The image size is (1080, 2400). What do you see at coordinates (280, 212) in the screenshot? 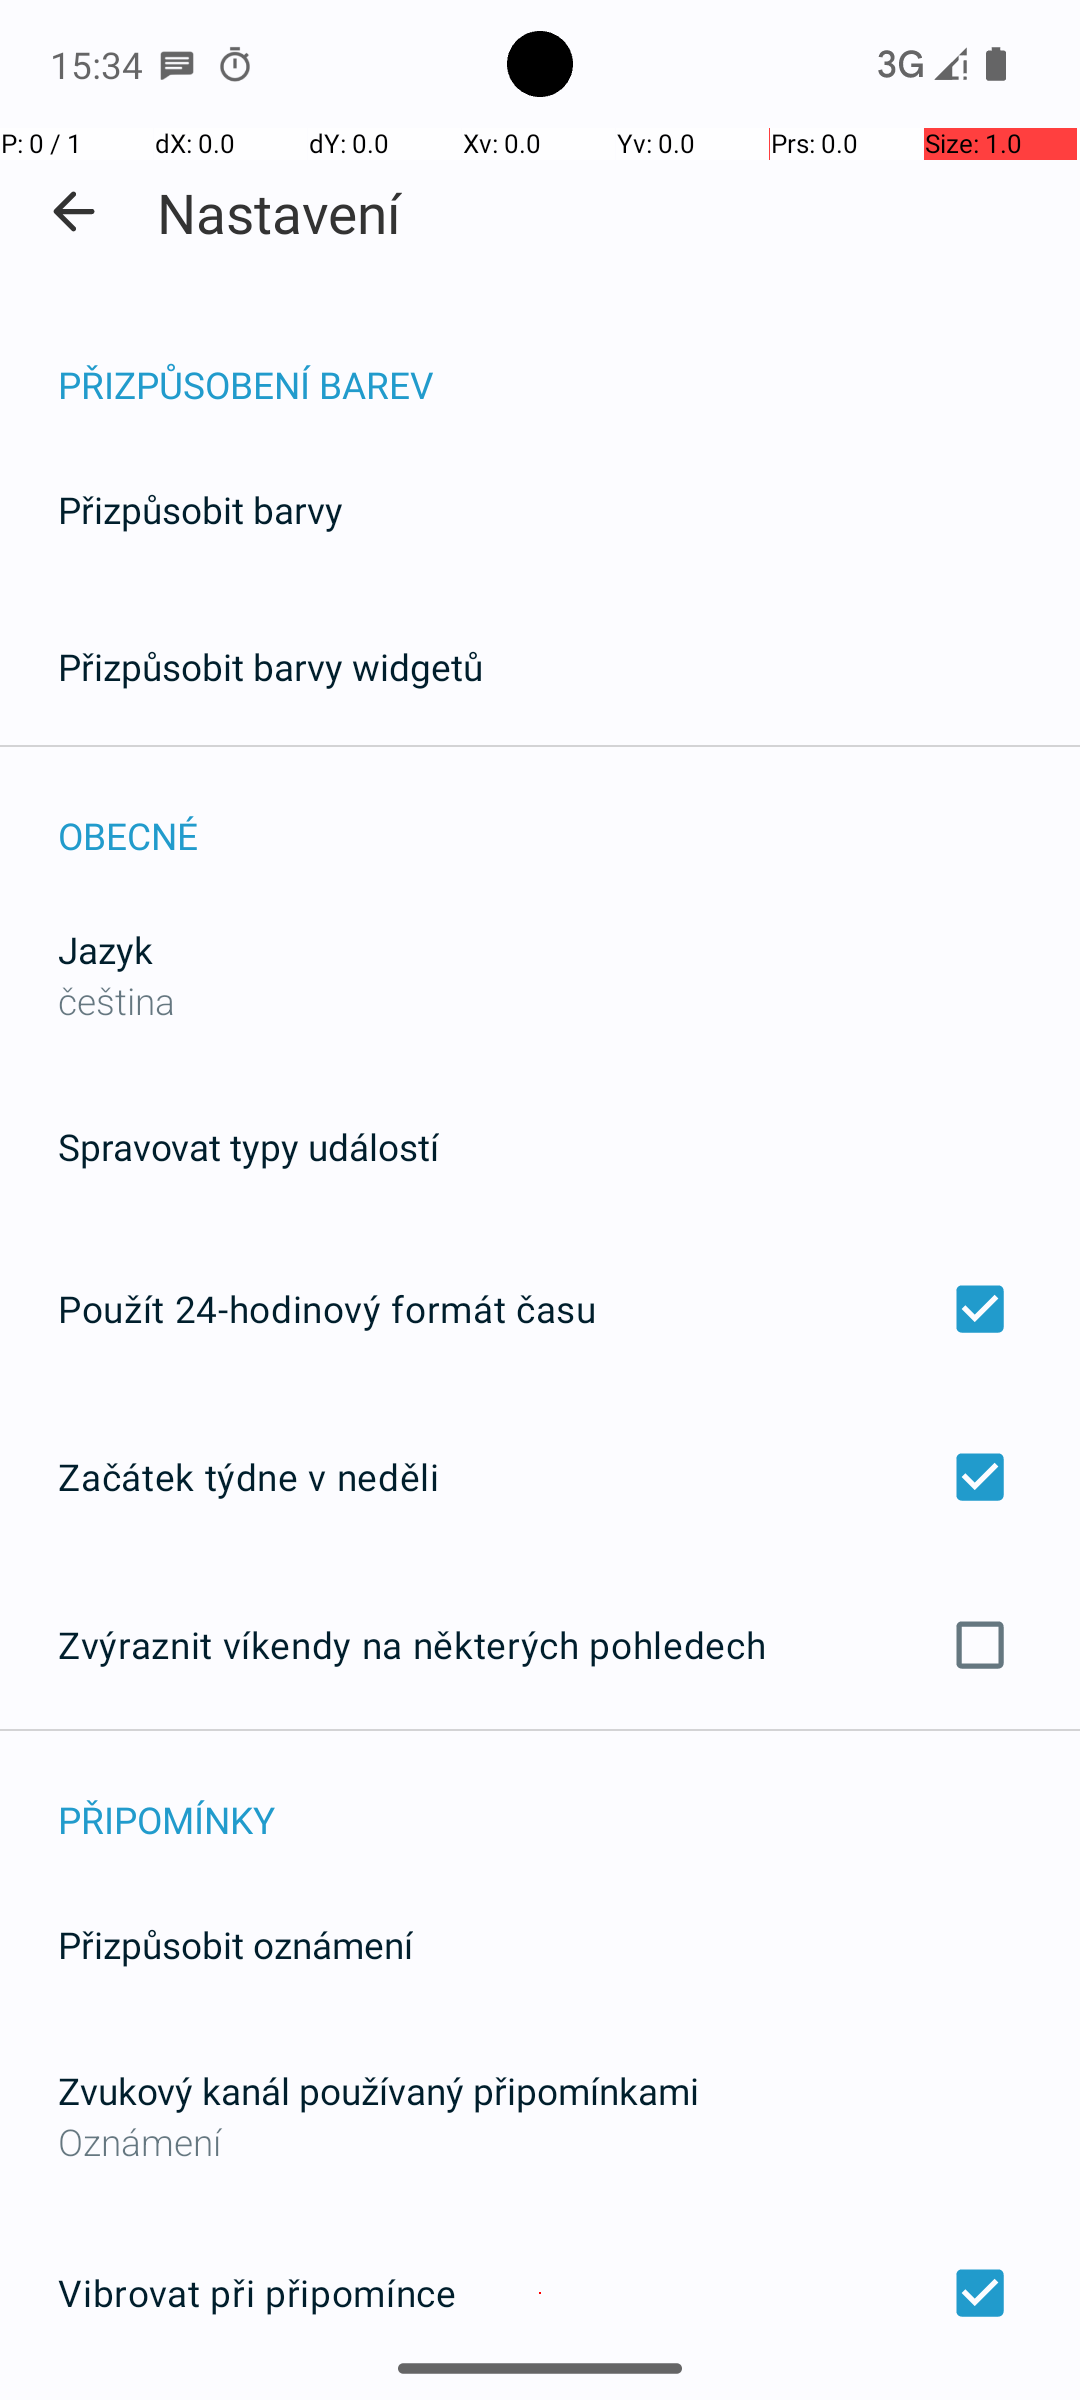
I see `Nastavení` at bounding box center [280, 212].